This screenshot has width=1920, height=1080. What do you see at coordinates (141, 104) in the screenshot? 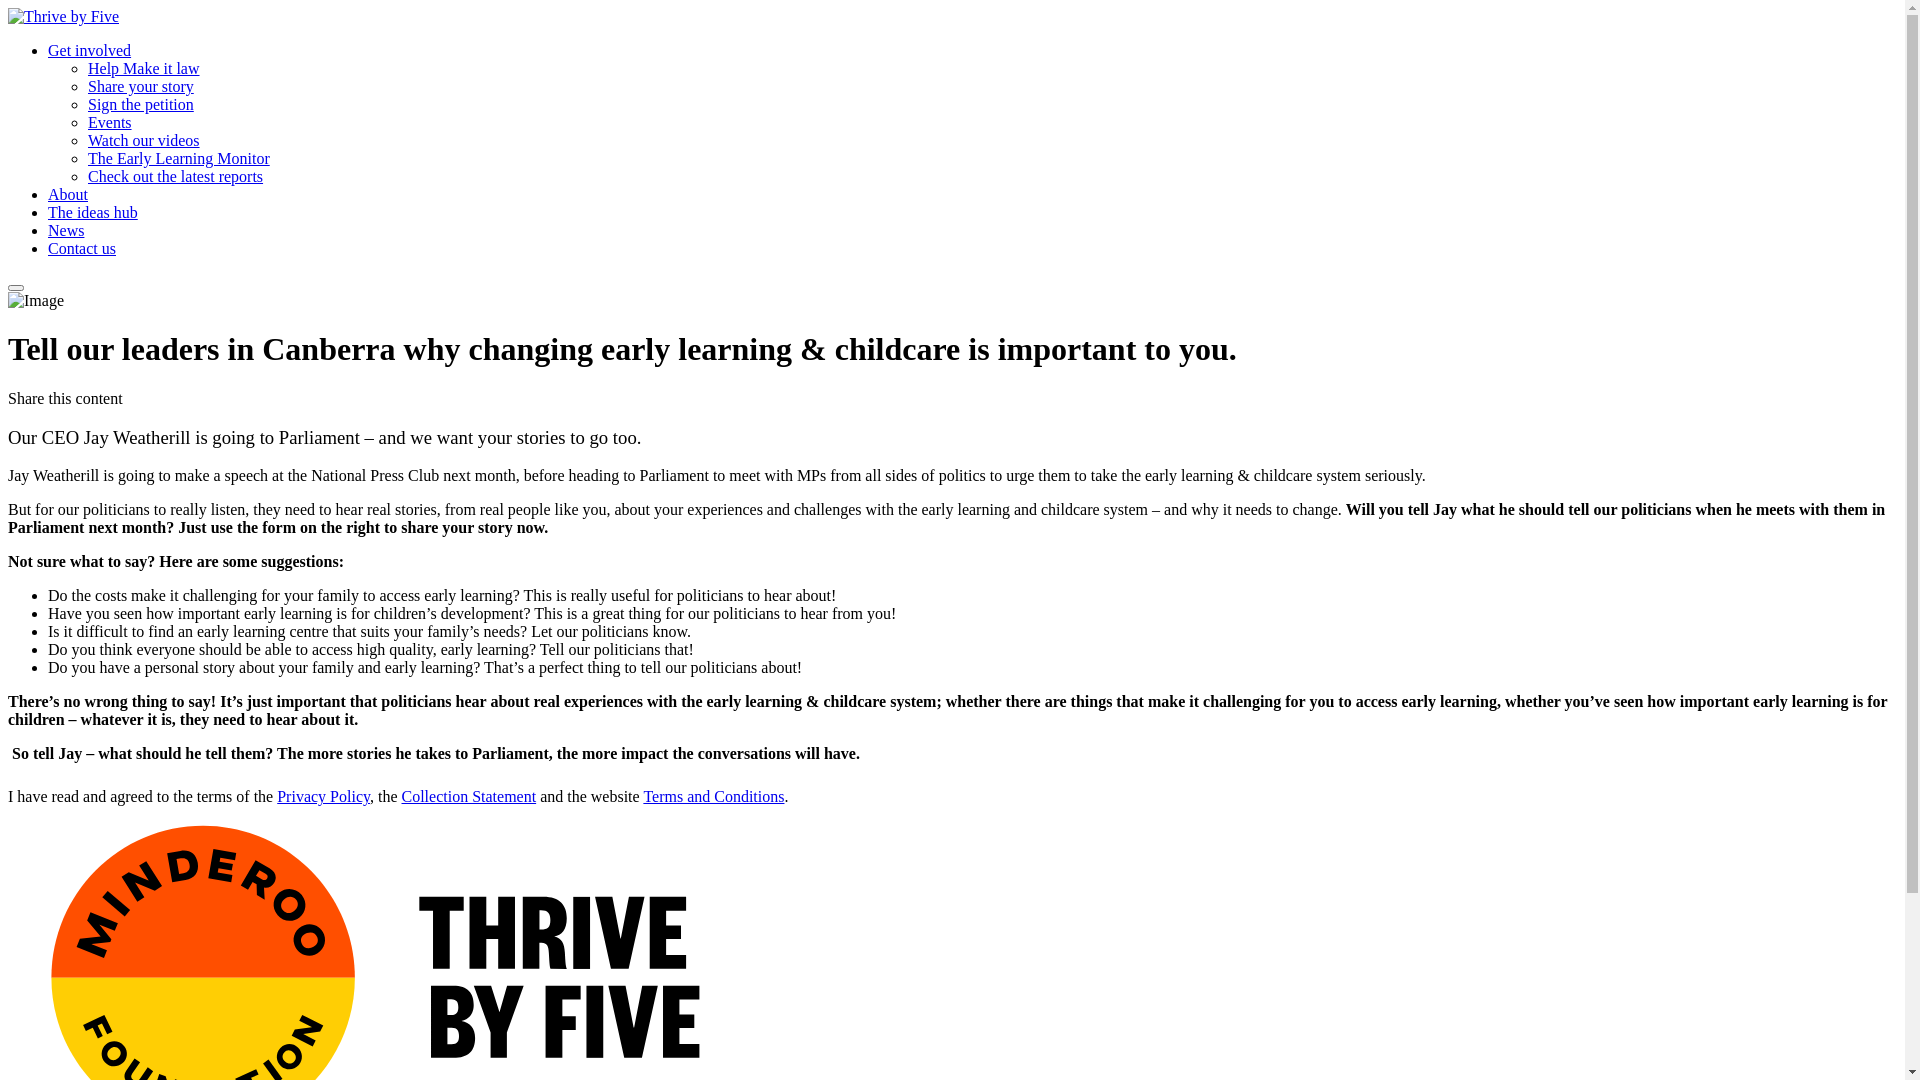
I see `Sign the petition` at bounding box center [141, 104].